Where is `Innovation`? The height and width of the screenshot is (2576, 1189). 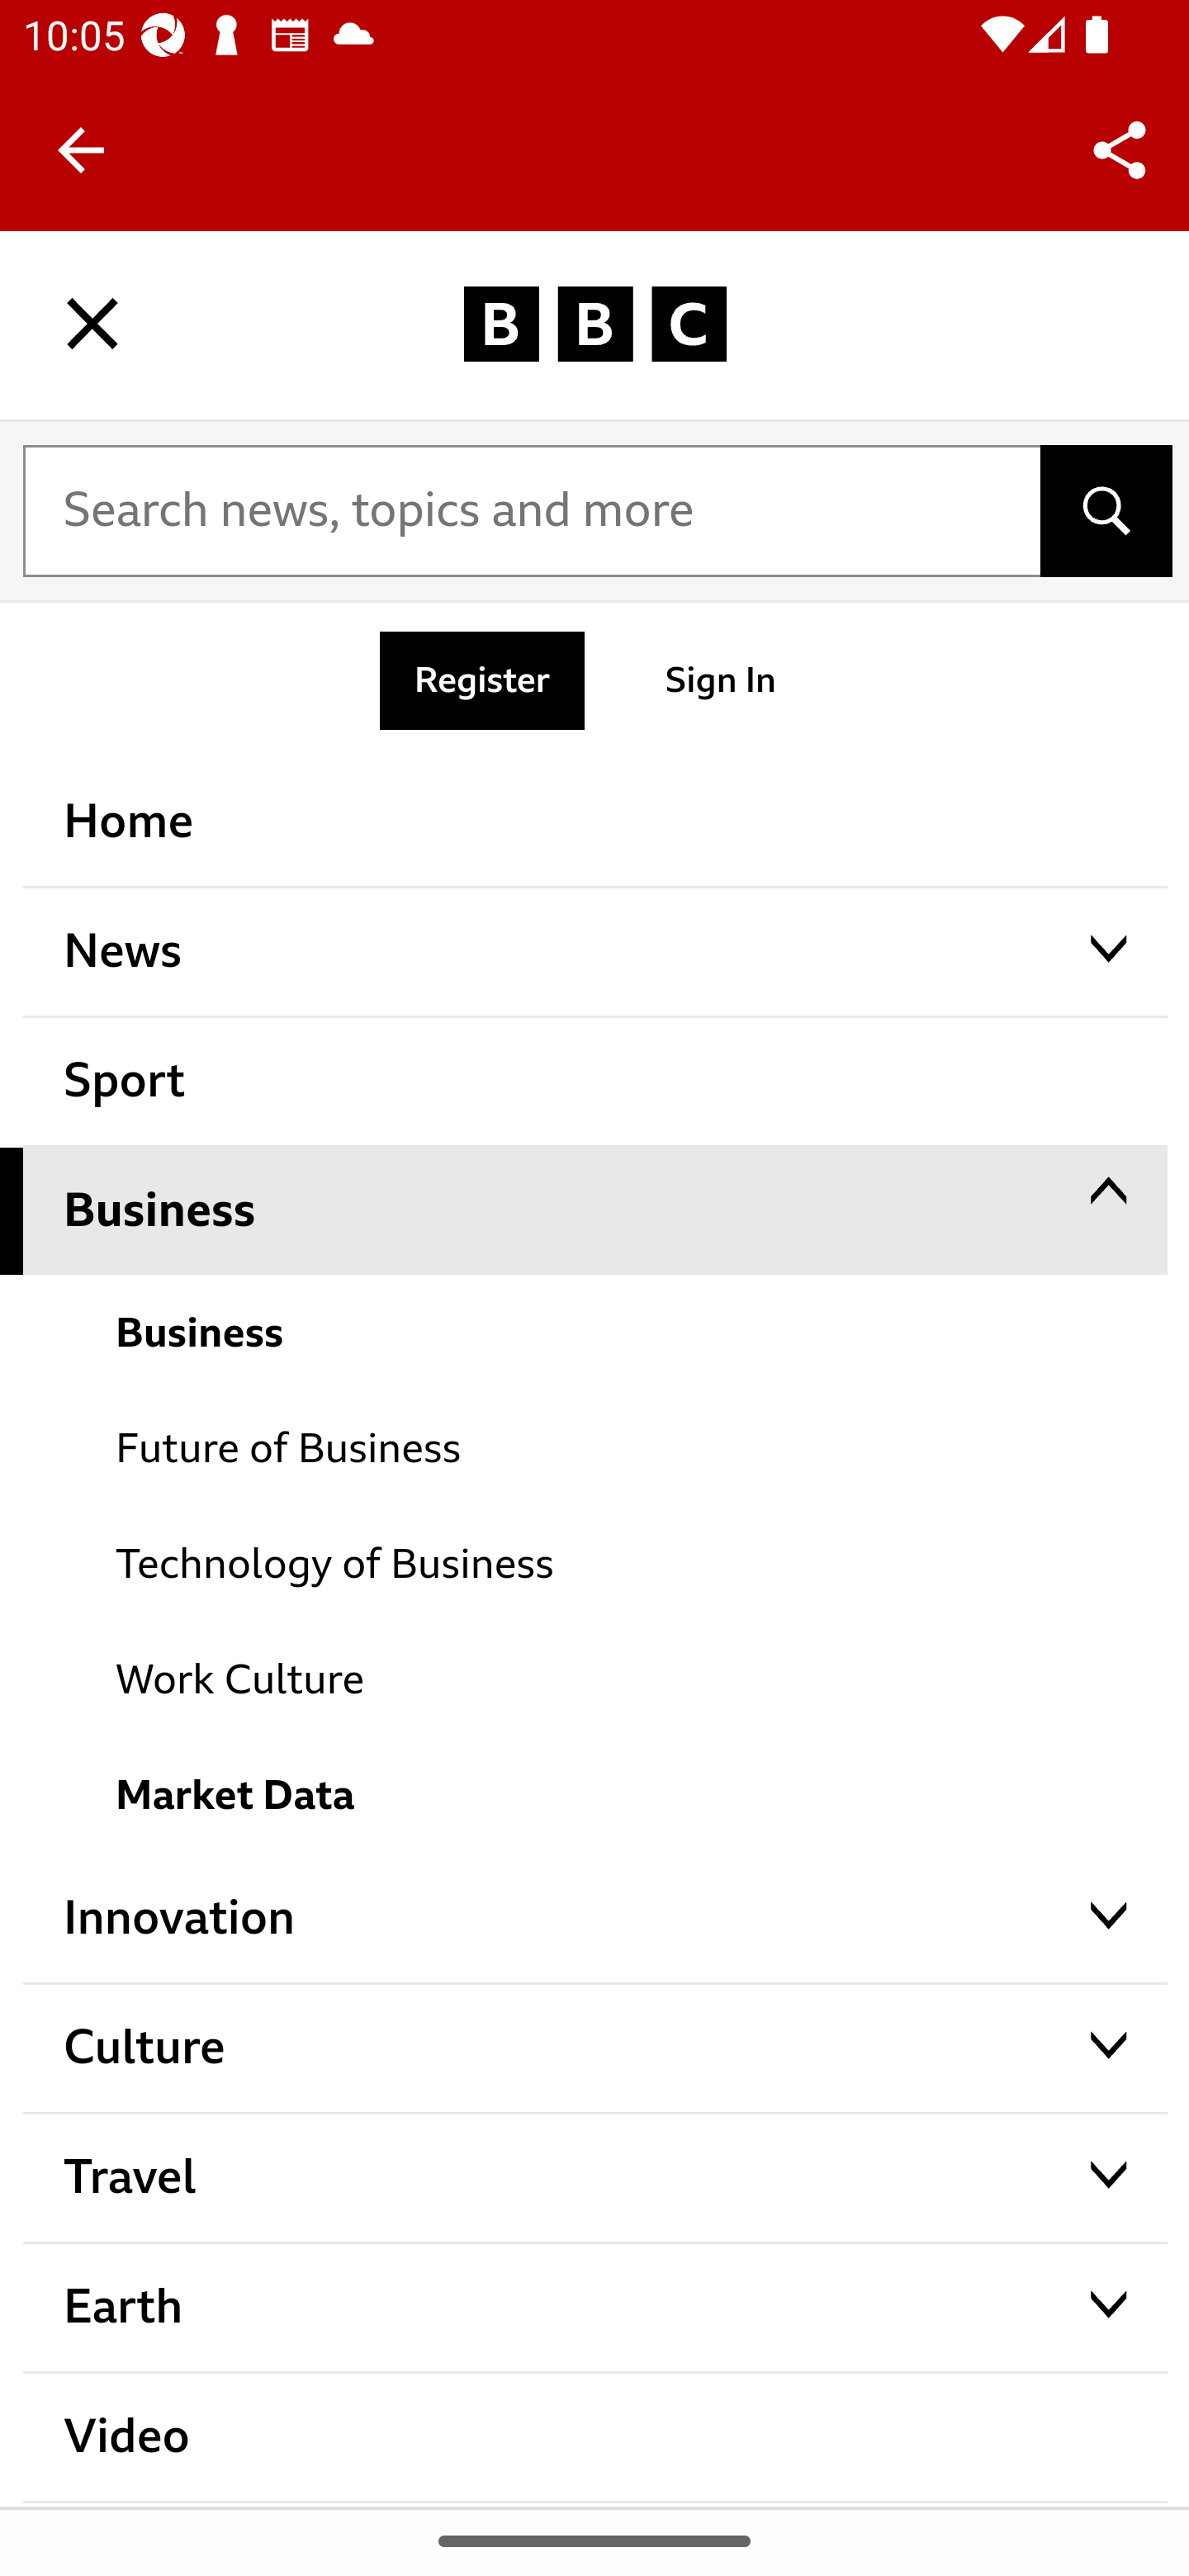
Innovation is located at coordinates (596, 1917).